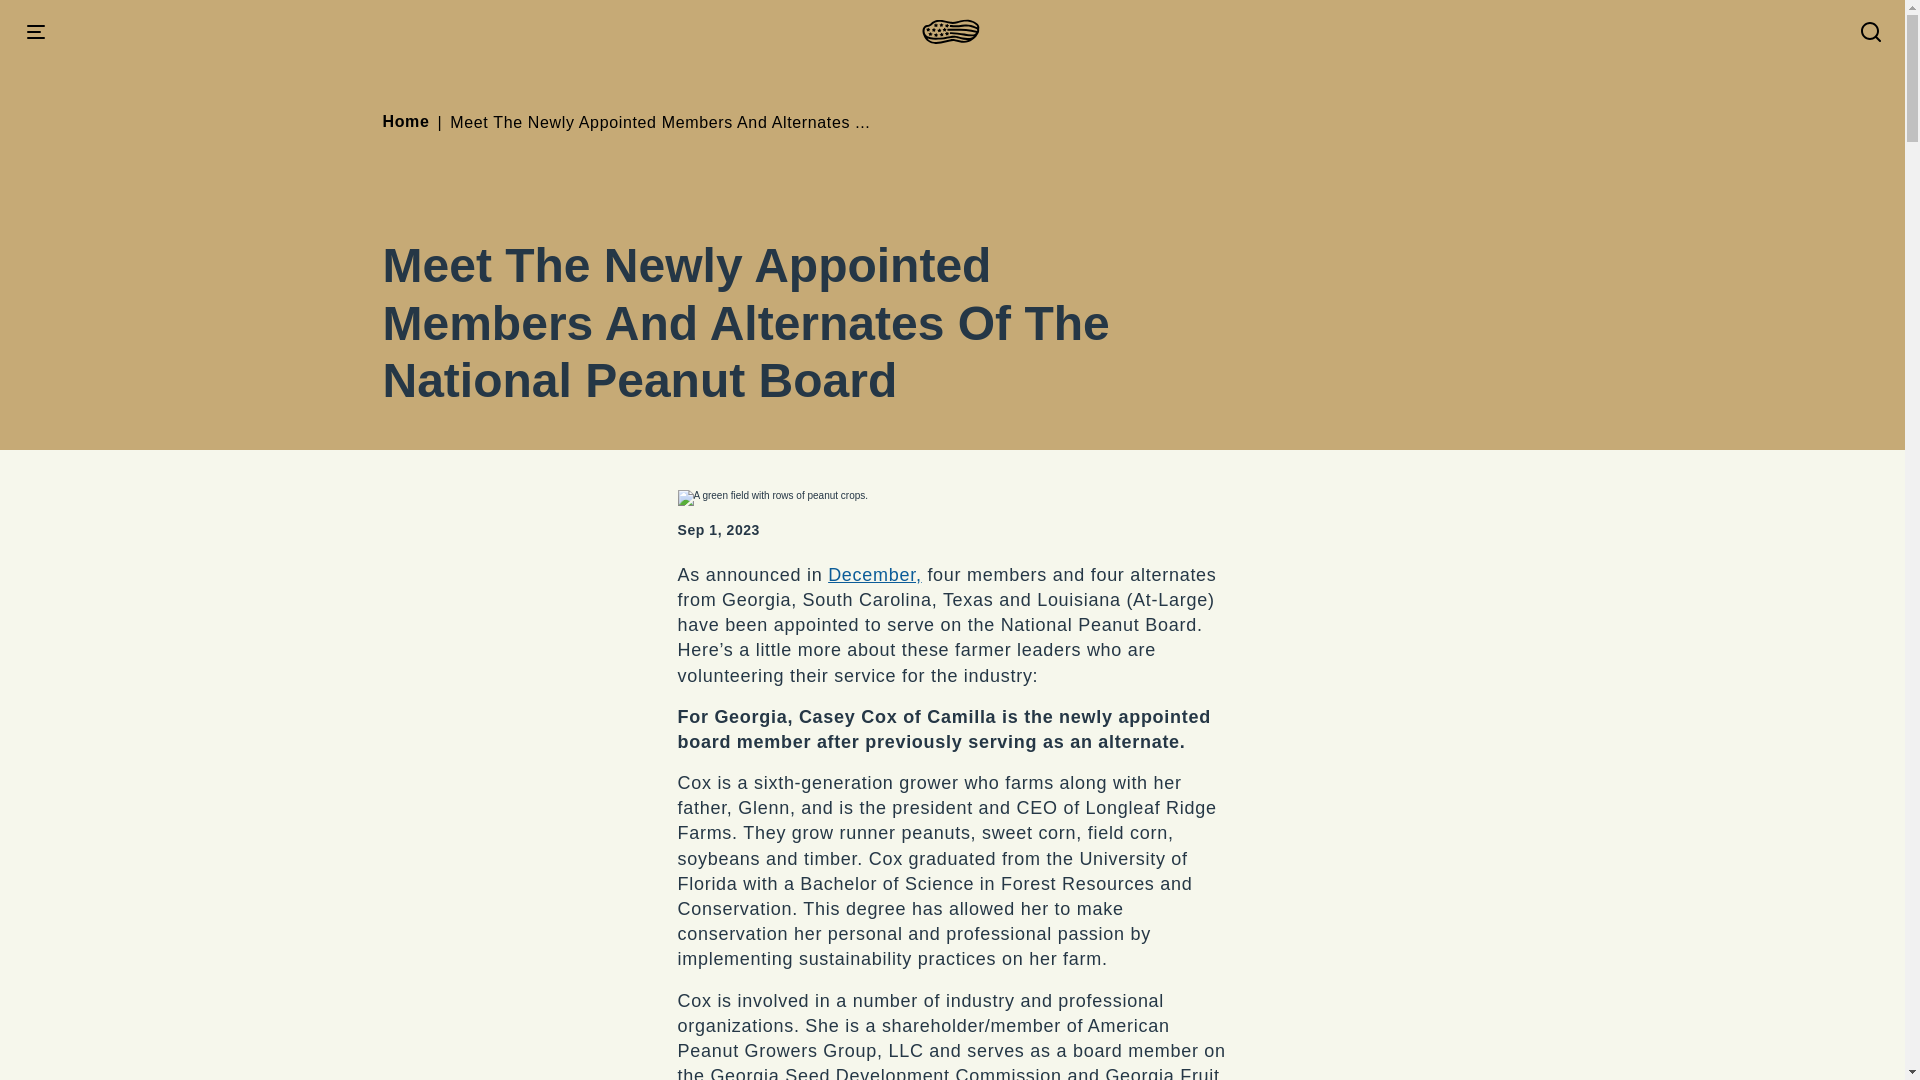  Describe the element at coordinates (405, 122) in the screenshot. I see `Home` at that location.